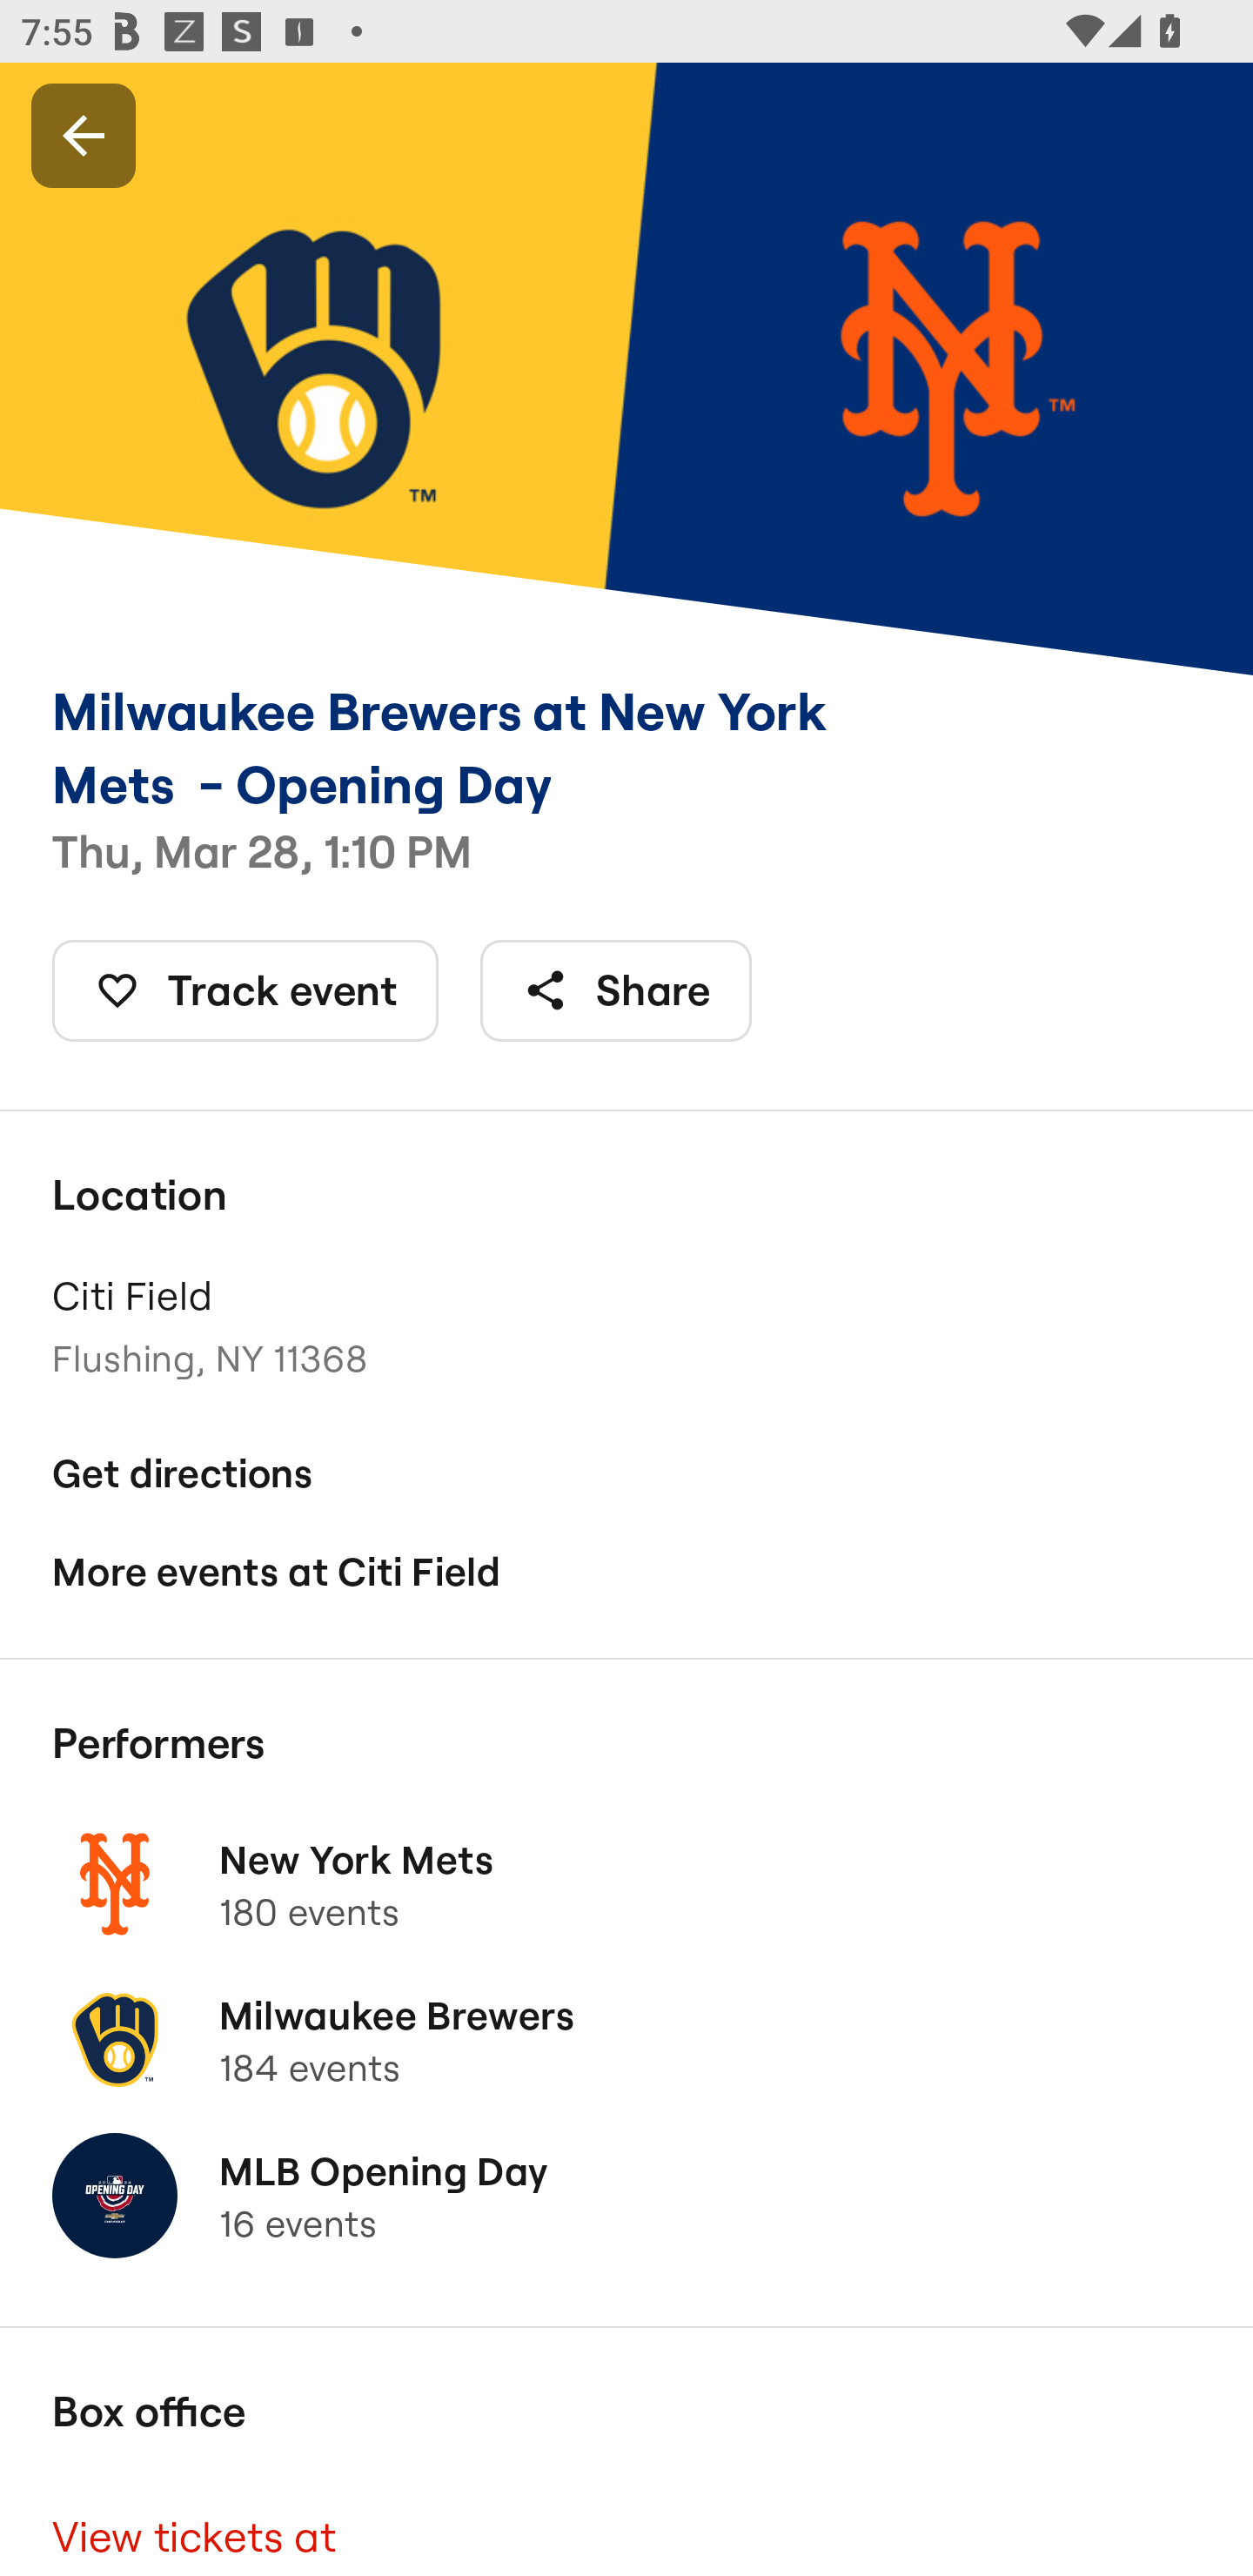 The image size is (1253, 2576). I want to click on Get directions, so click(626, 1472).